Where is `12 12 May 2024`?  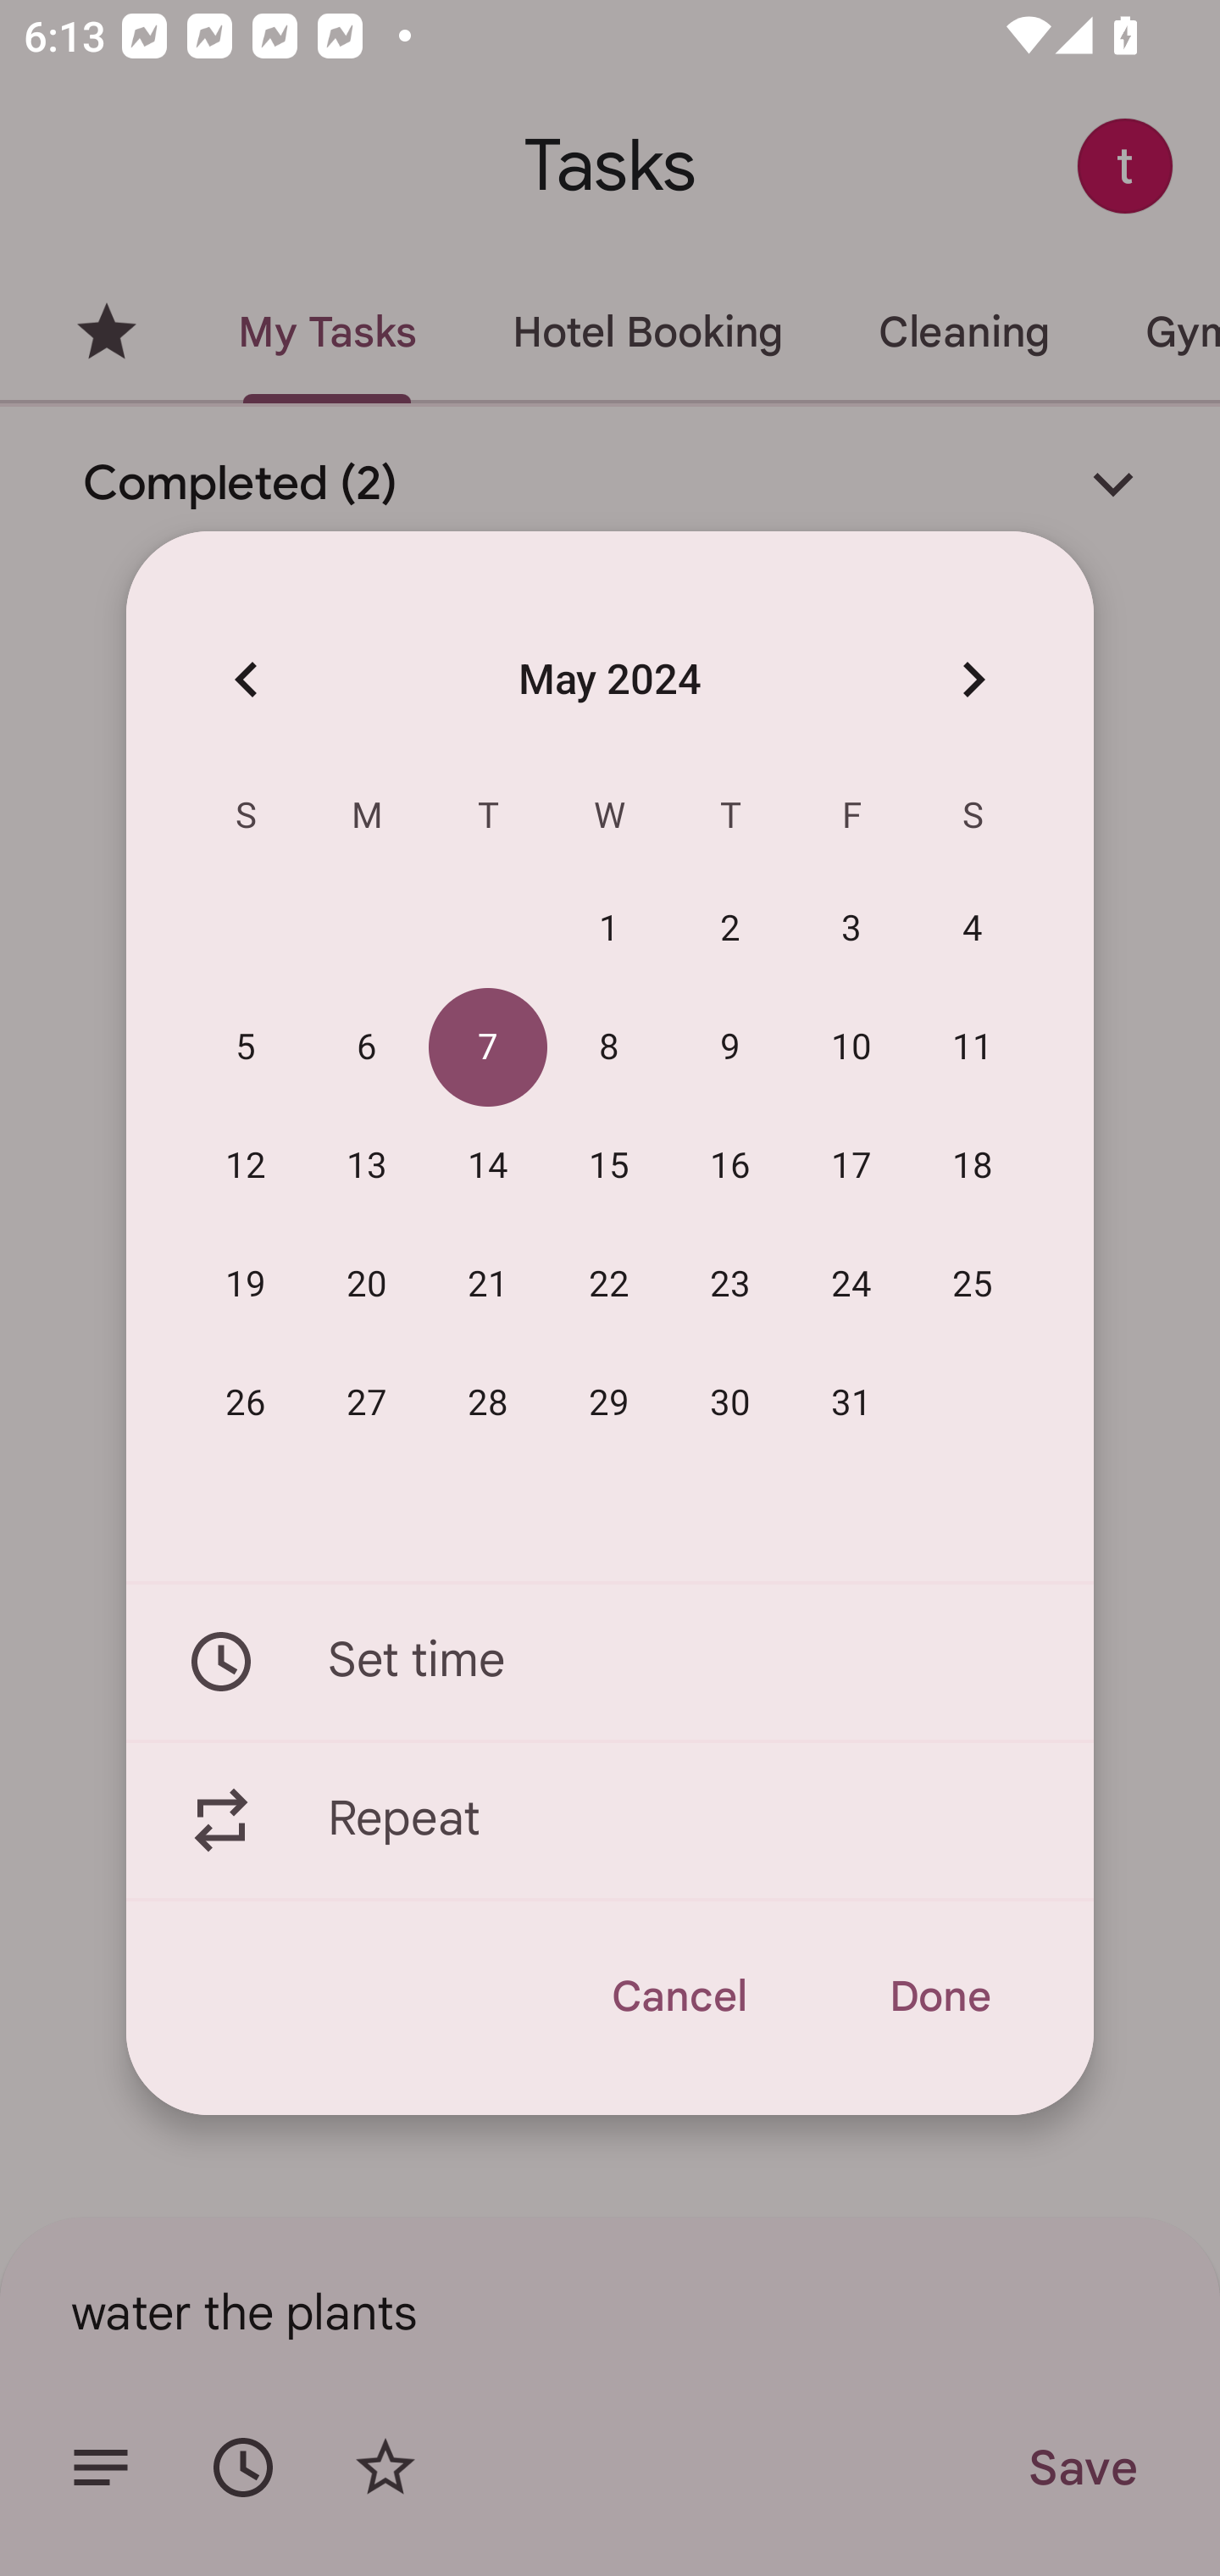 12 12 May 2024 is located at coordinates (246, 1167).